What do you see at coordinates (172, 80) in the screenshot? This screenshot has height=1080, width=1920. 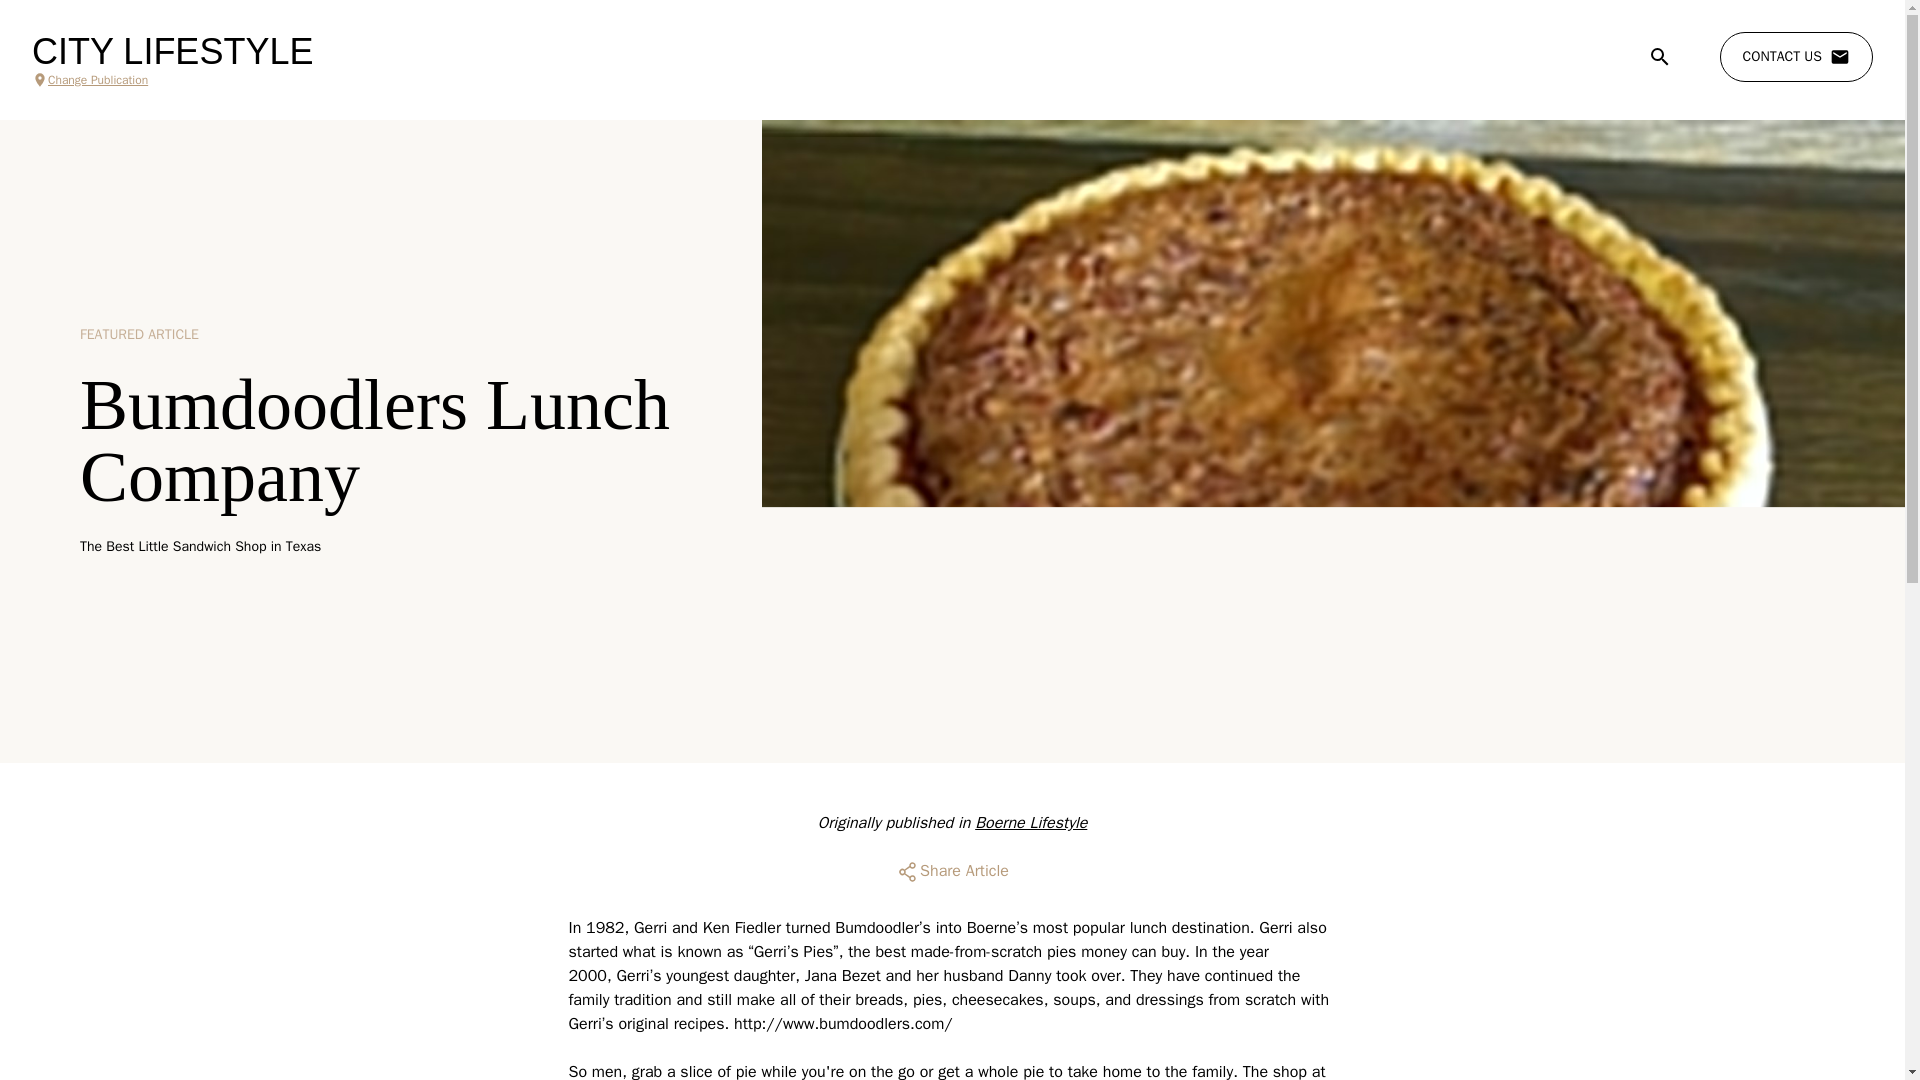 I see `Change Publication` at bounding box center [172, 80].